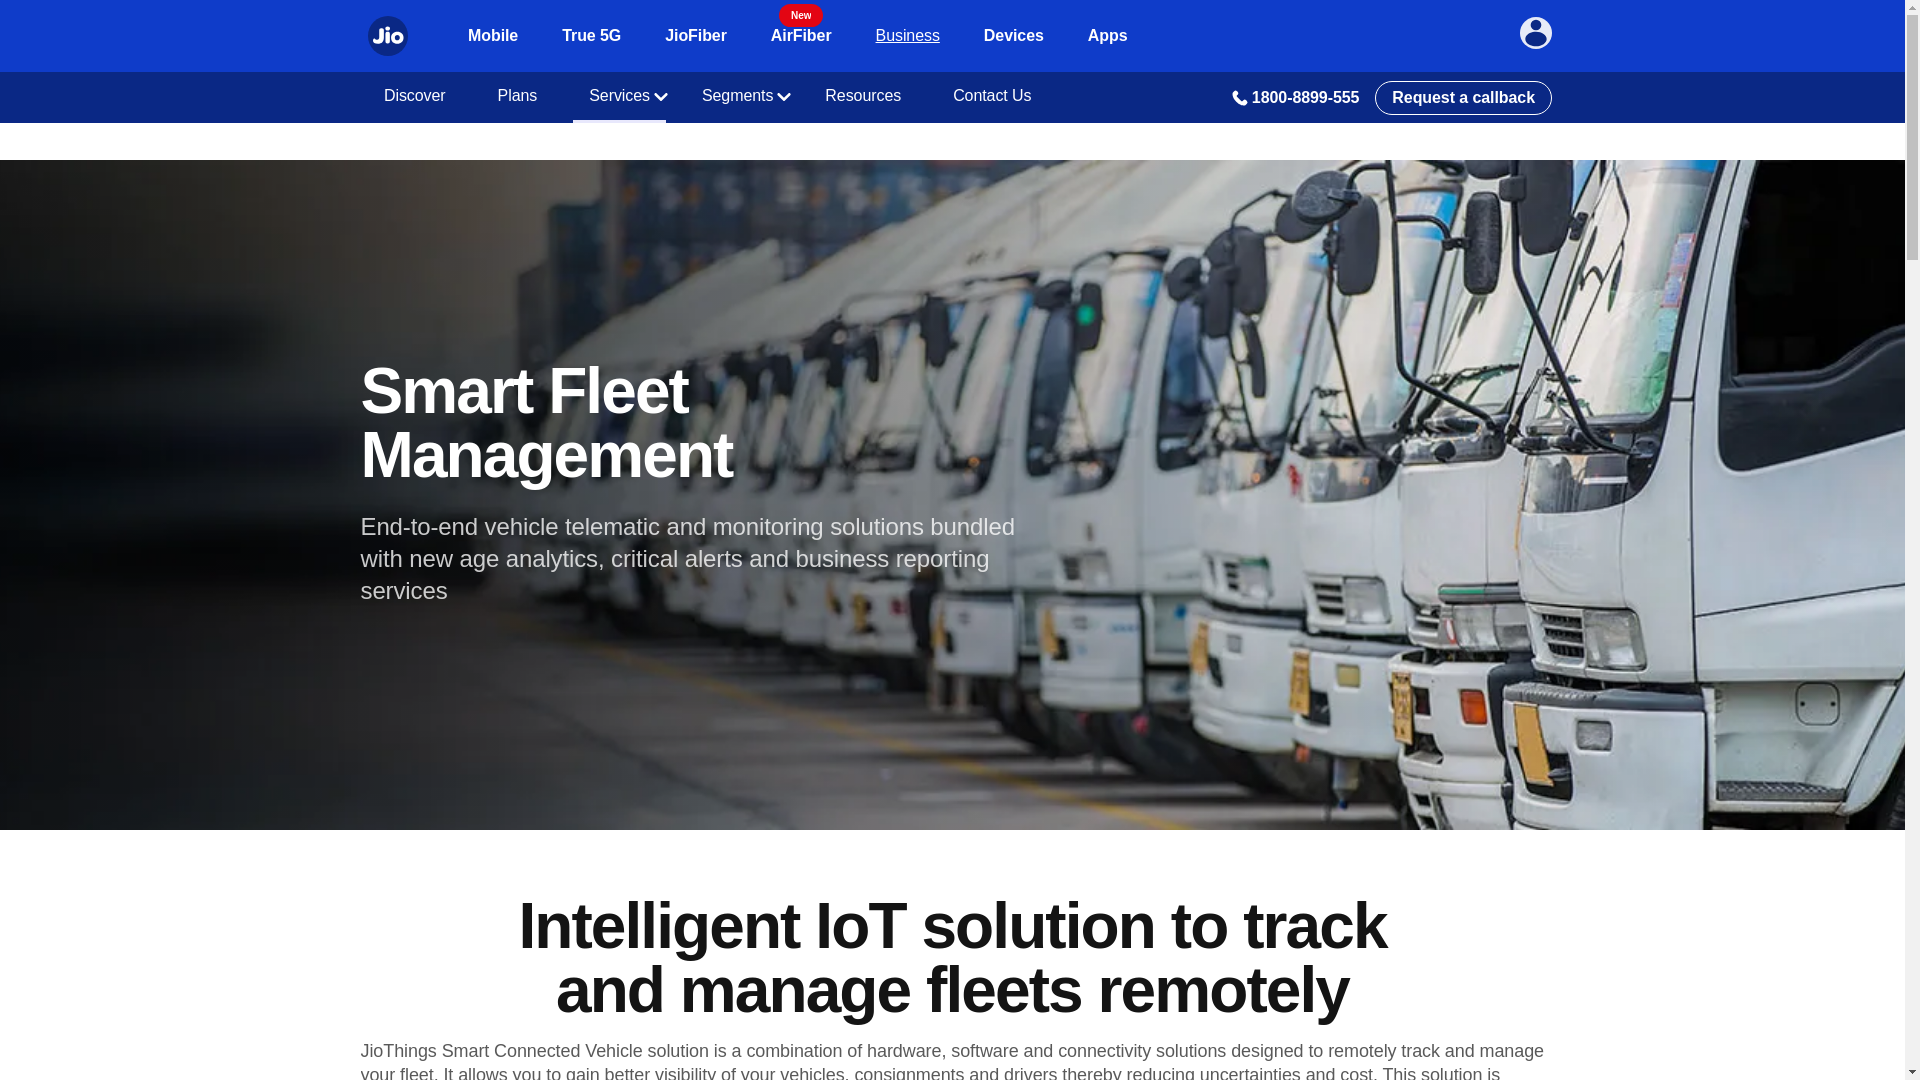 Image resolution: width=1920 pixels, height=1080 pixels. Describe the element at coordinates (493, 35) in the screenshot. I see `True 5G` at that location.